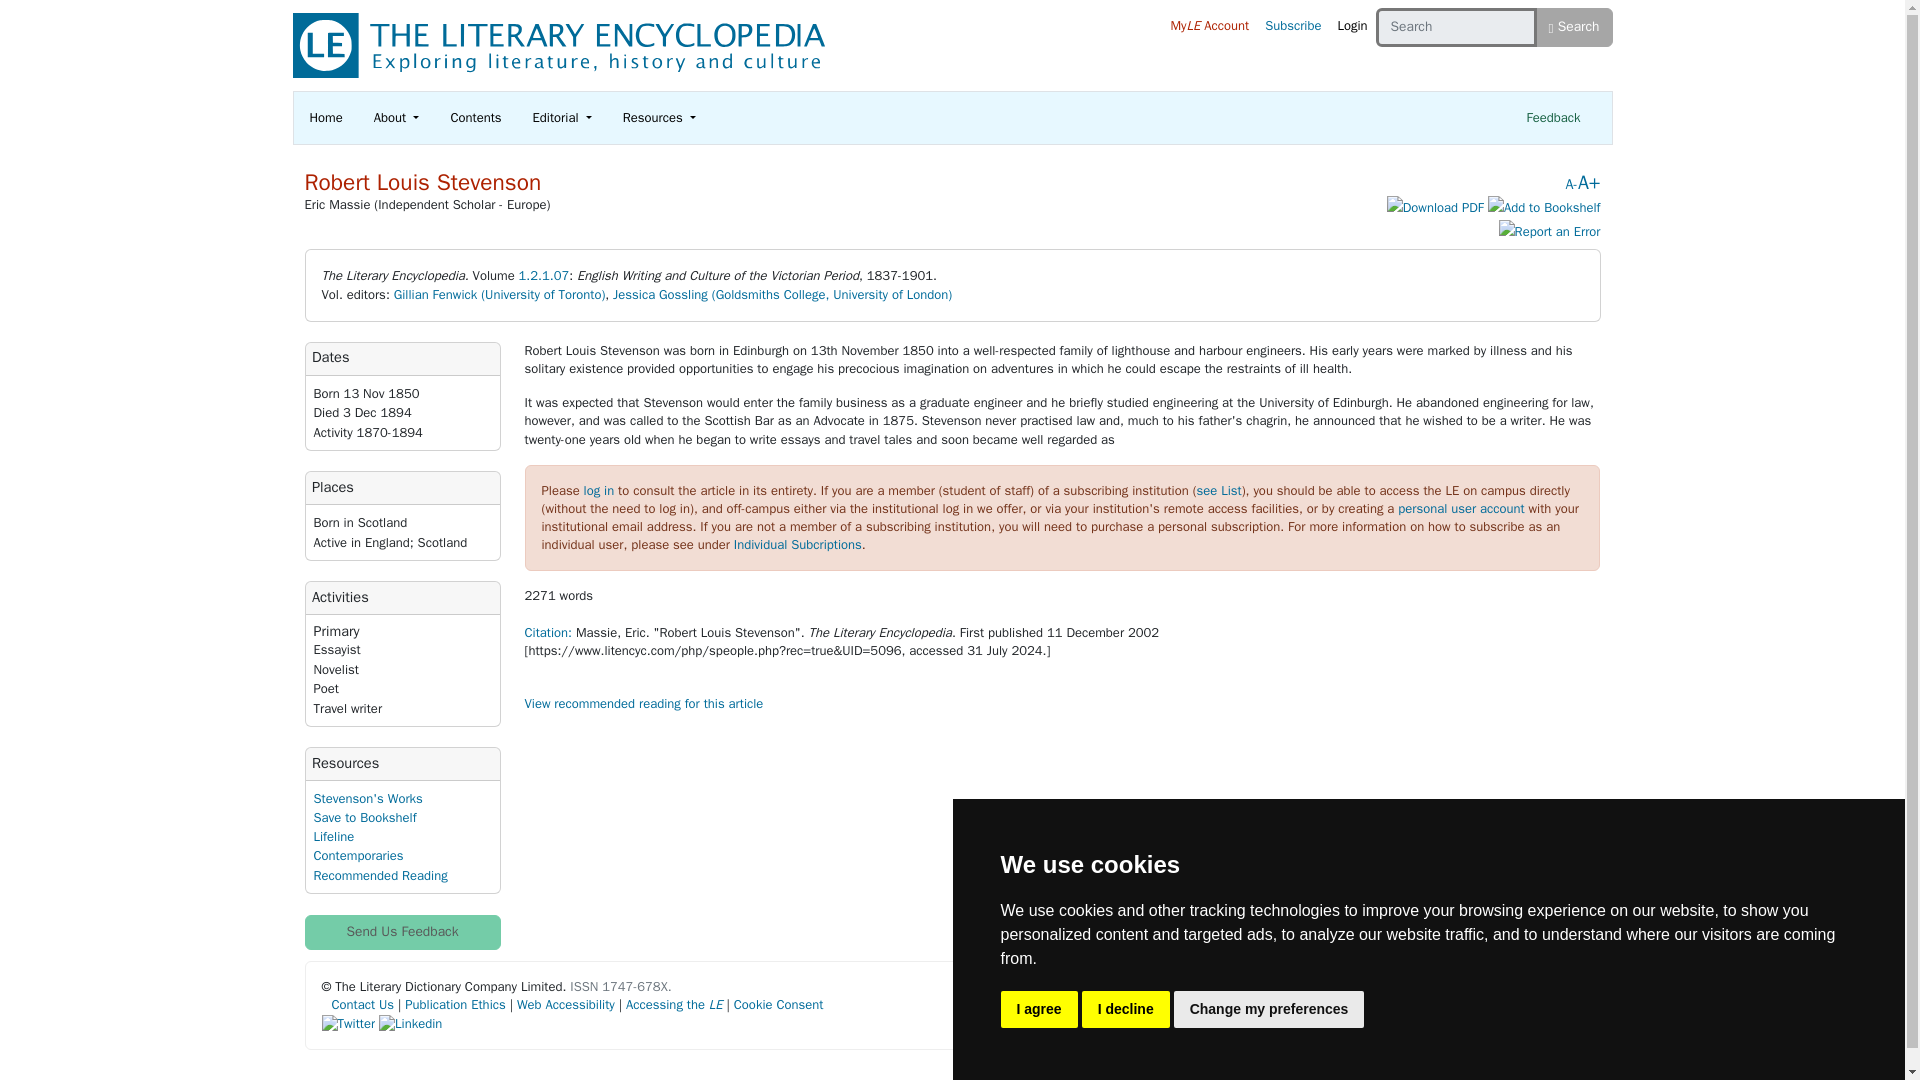  I want to click on Contents, so click(474, 118).